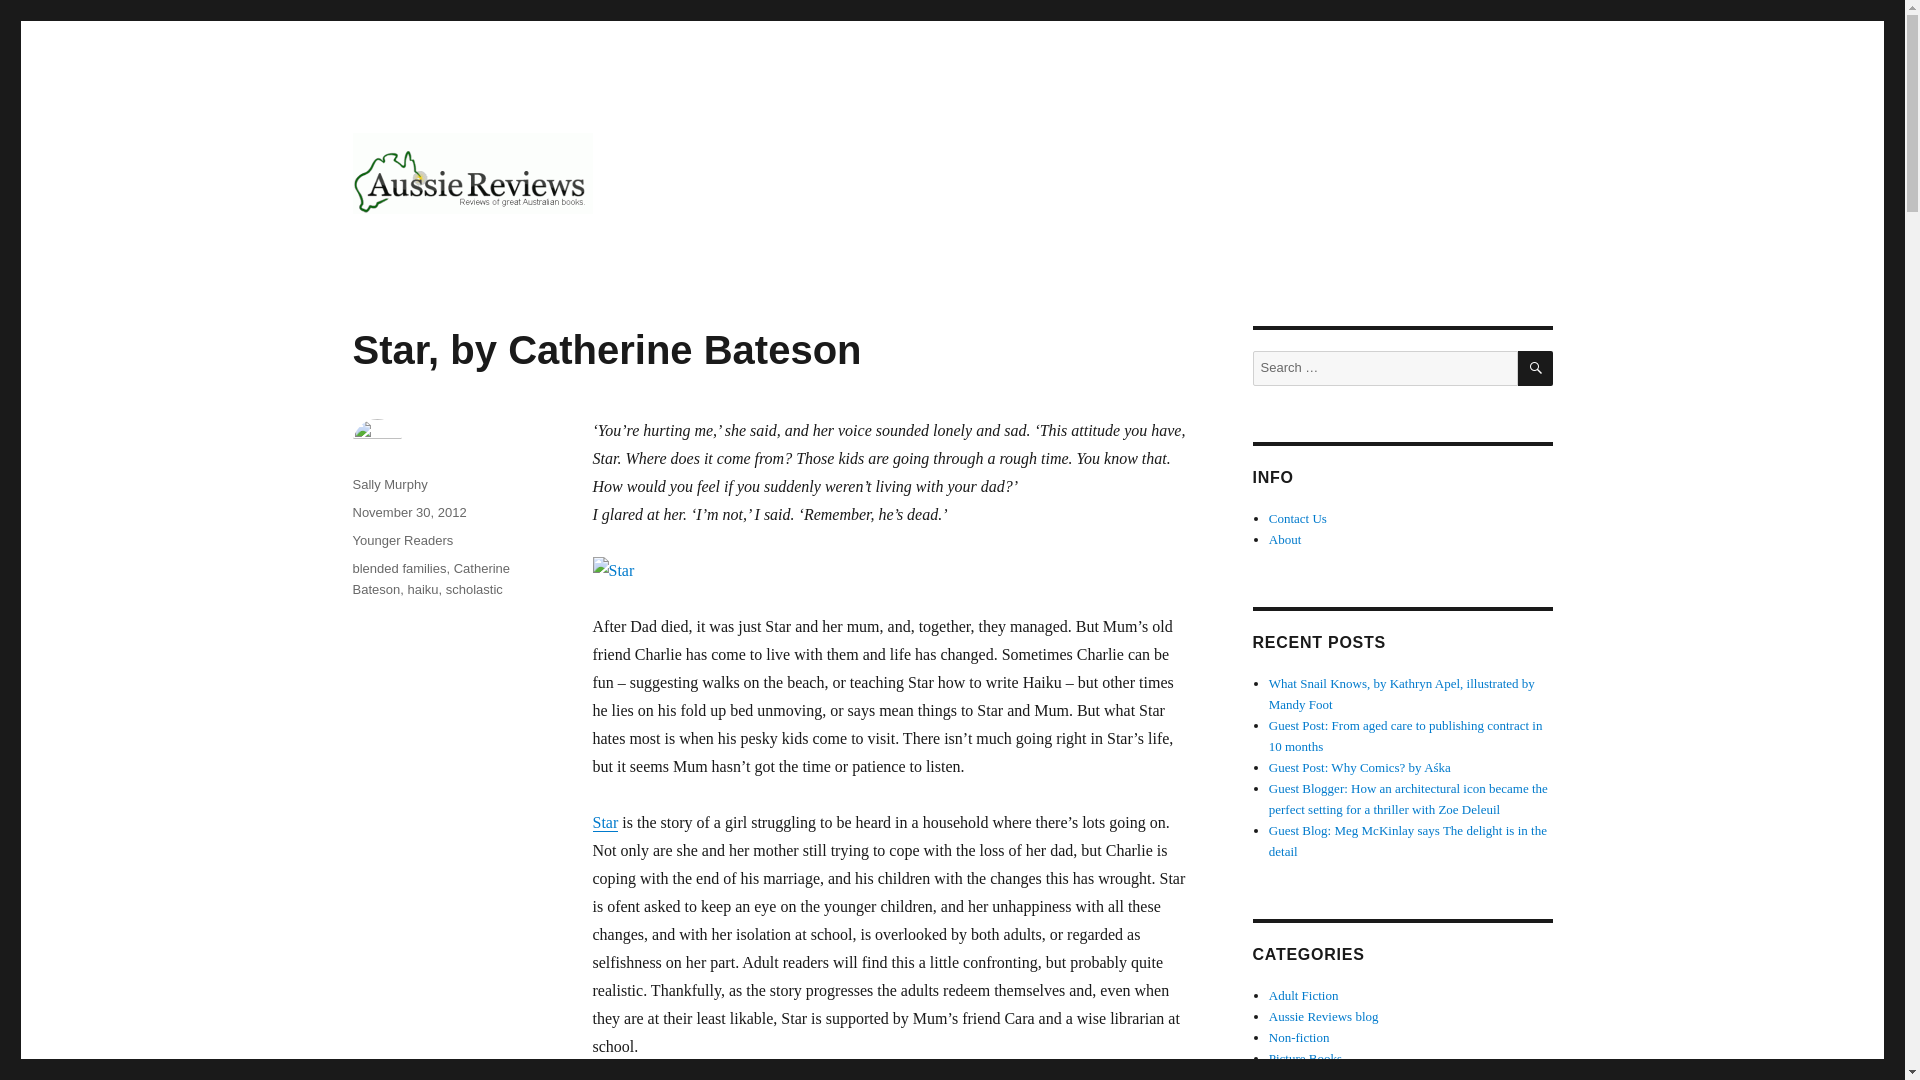 This screenshot has width=1920, height=1080. Describe the element at coordinates (458, 246) in the screenshot. I see `Aussie Reviews` at that location.